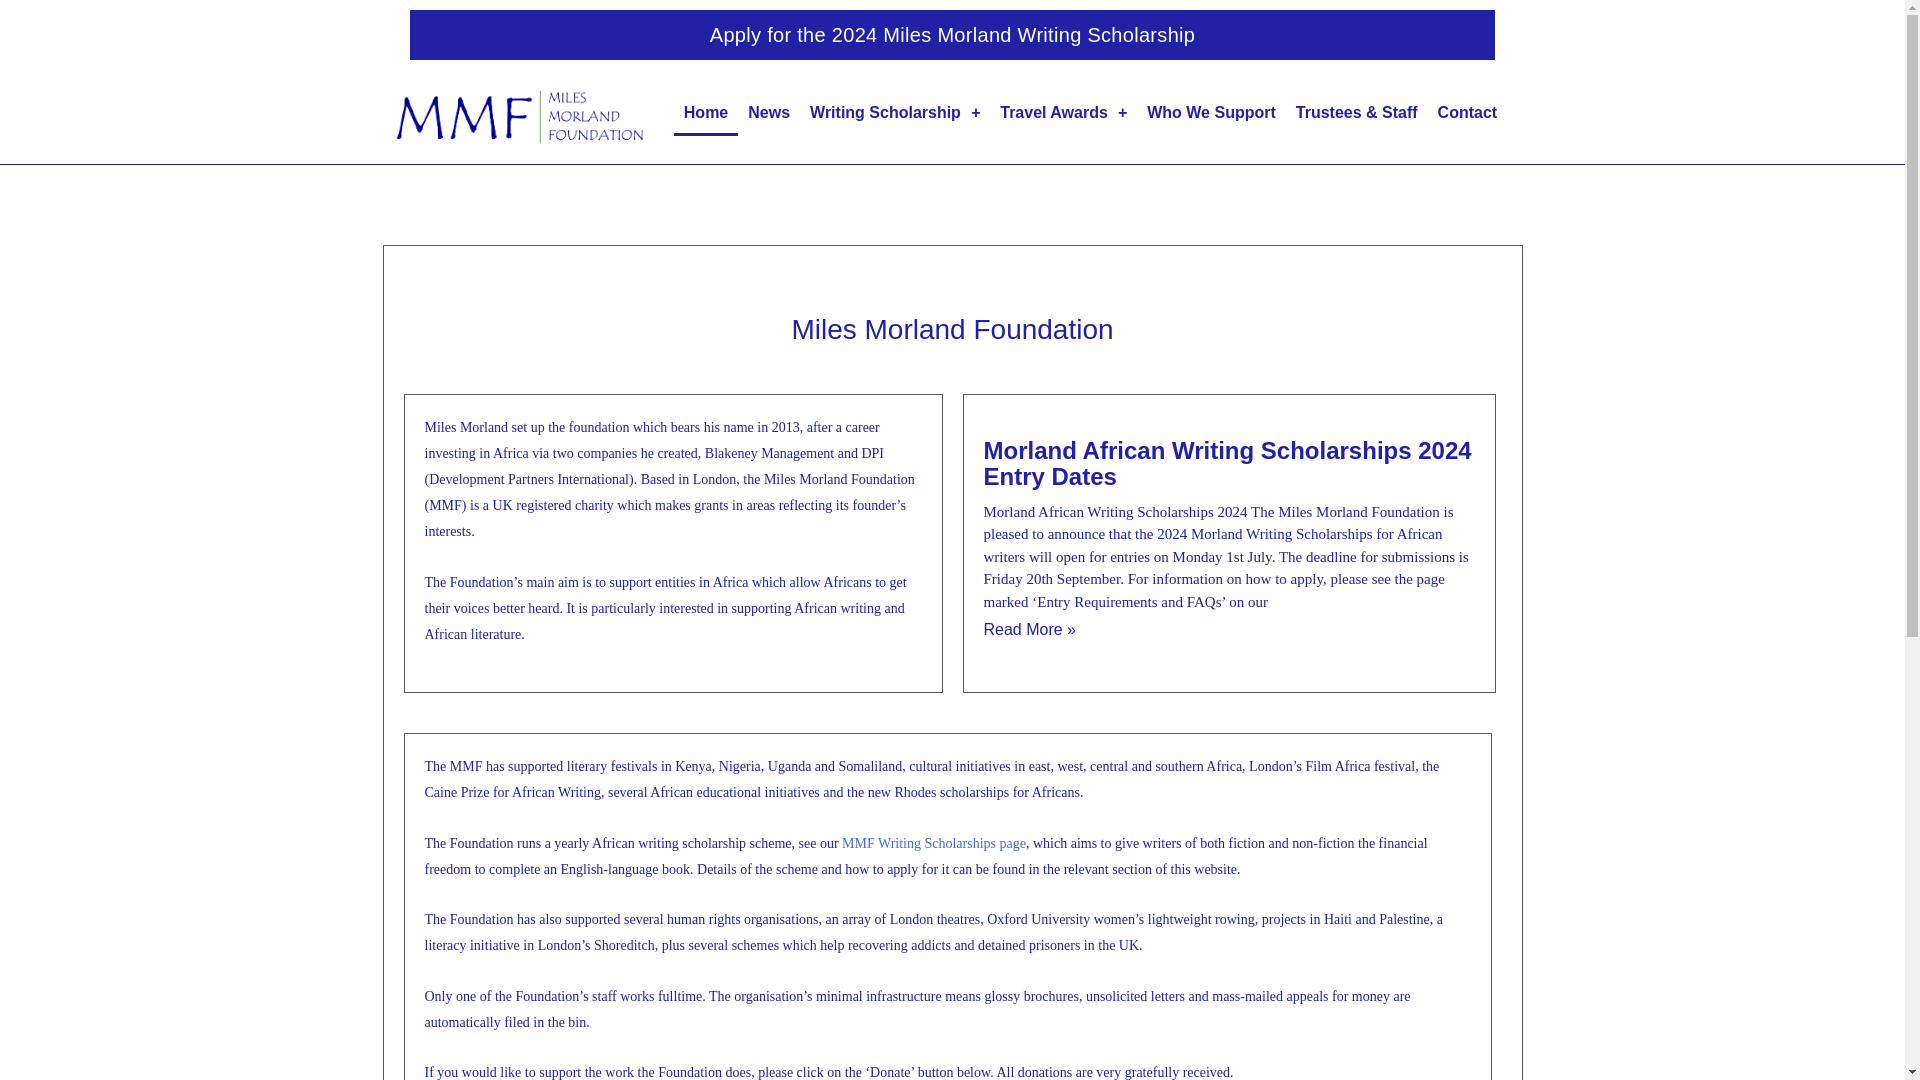 Image resolution: width=1920 pixels, height=1080 pixels. I want to click on Travel Awards, so click(1063, 112).